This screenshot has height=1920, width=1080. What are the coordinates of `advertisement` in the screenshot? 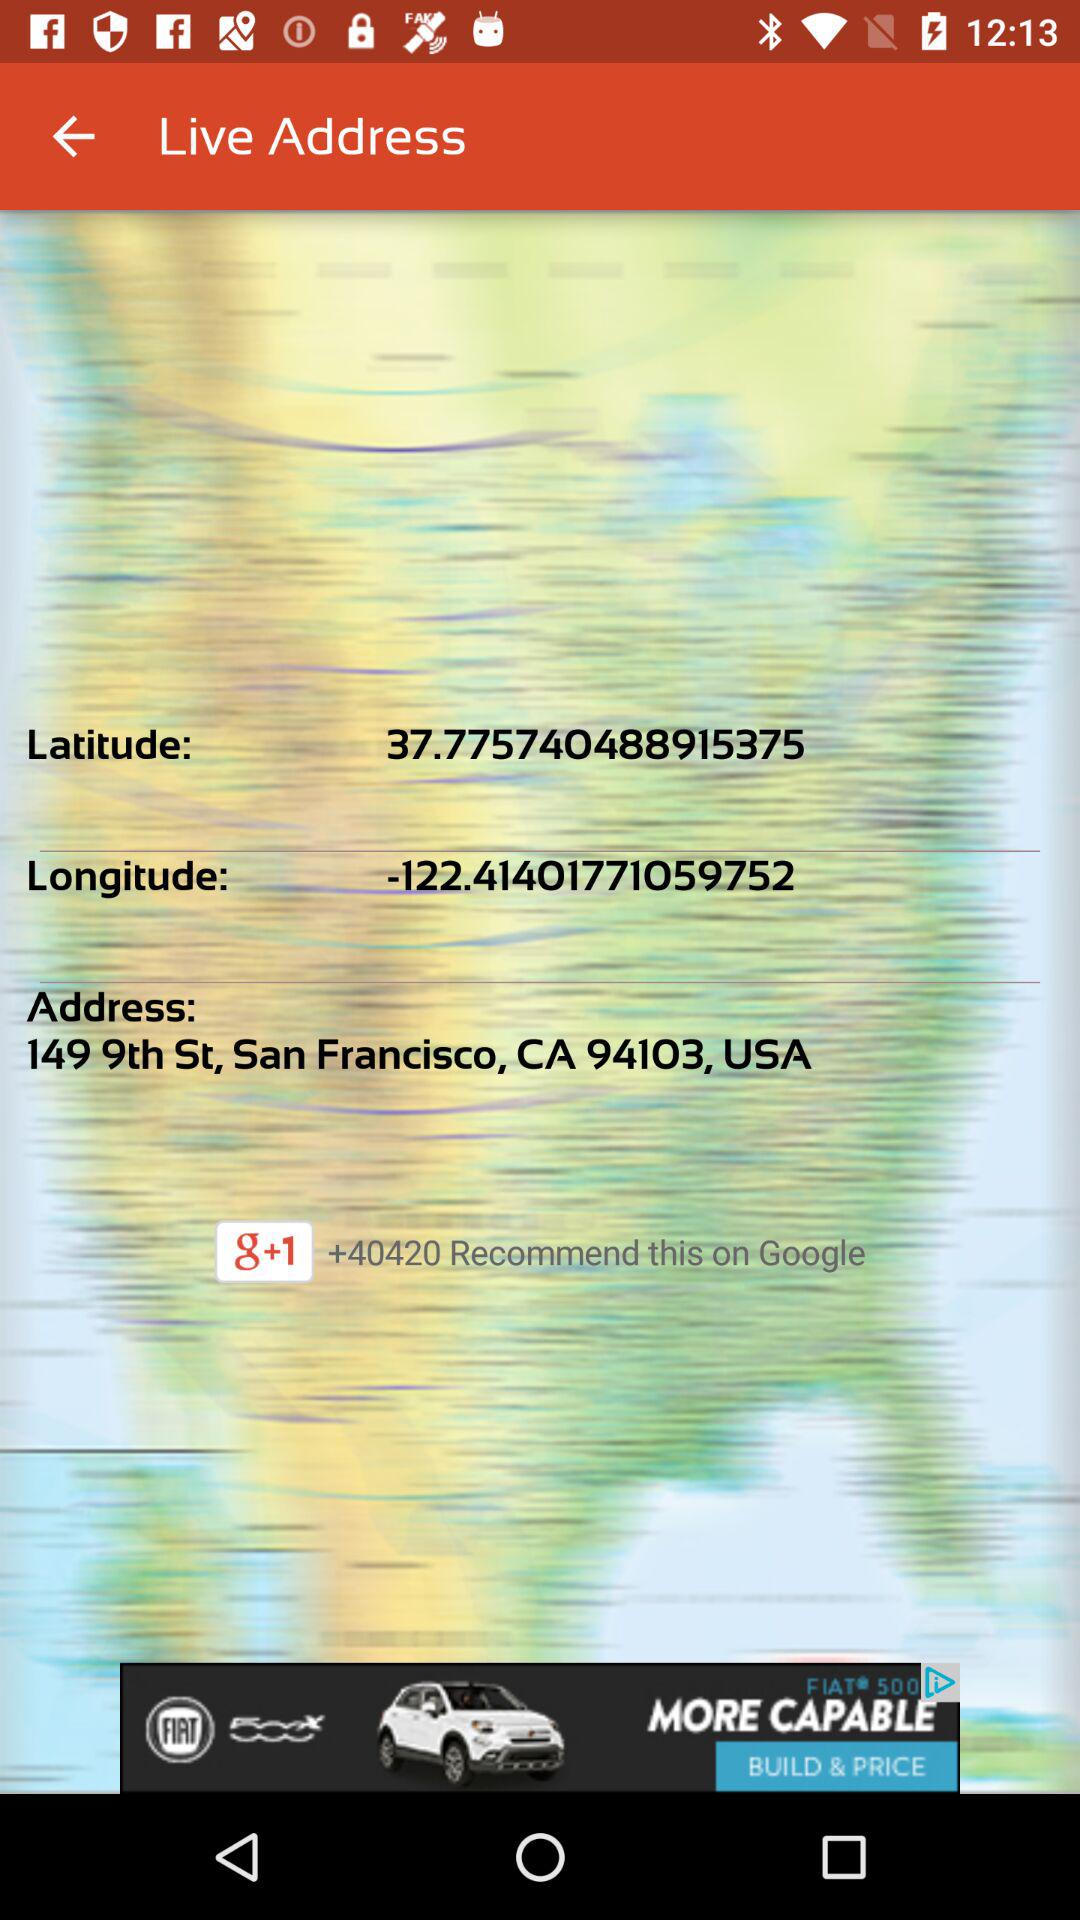 It's located at (540, 1728).